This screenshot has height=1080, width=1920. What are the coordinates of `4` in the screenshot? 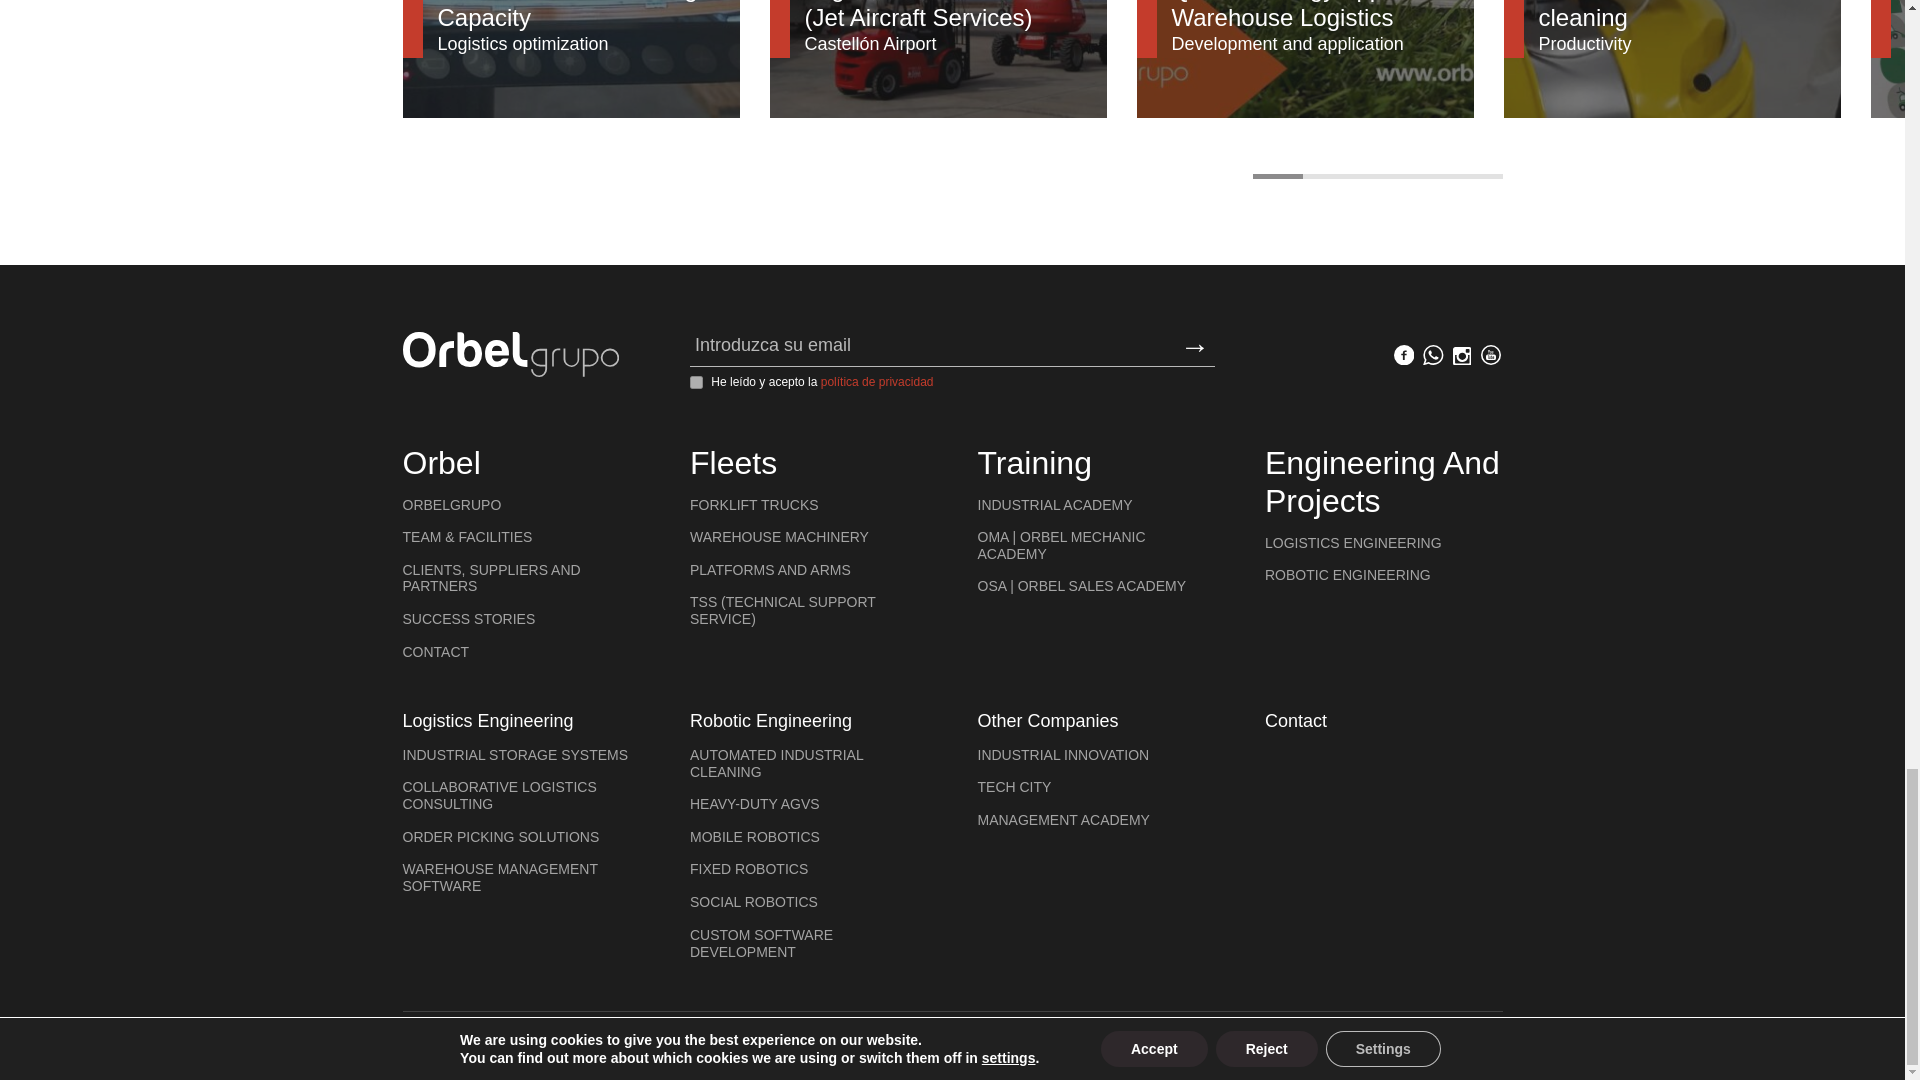 It's located at (1426, 176).